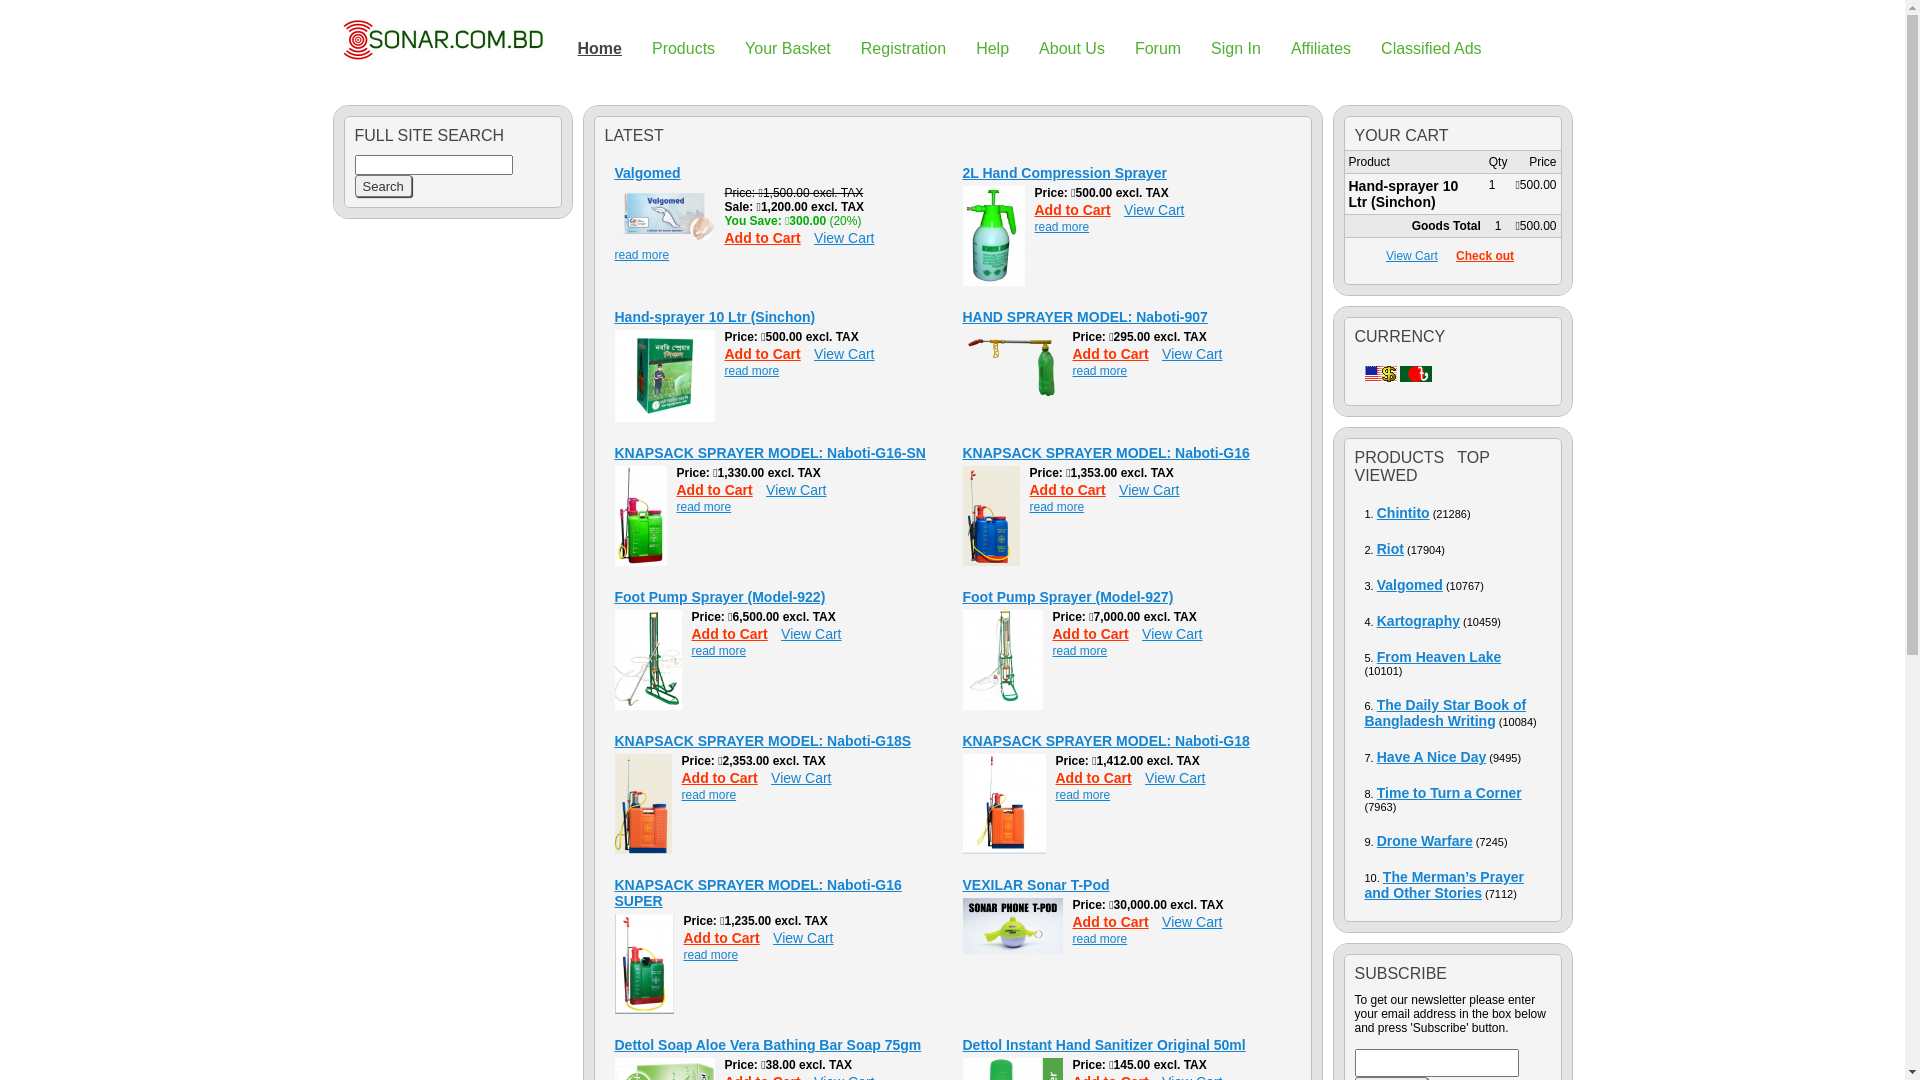 Image resolution: width=1920 pixels, height=1080 pixels. What do you see at coordinates (1072, 50) in the screenshot?
I see `About Us` at bounding box center [1072, 50].